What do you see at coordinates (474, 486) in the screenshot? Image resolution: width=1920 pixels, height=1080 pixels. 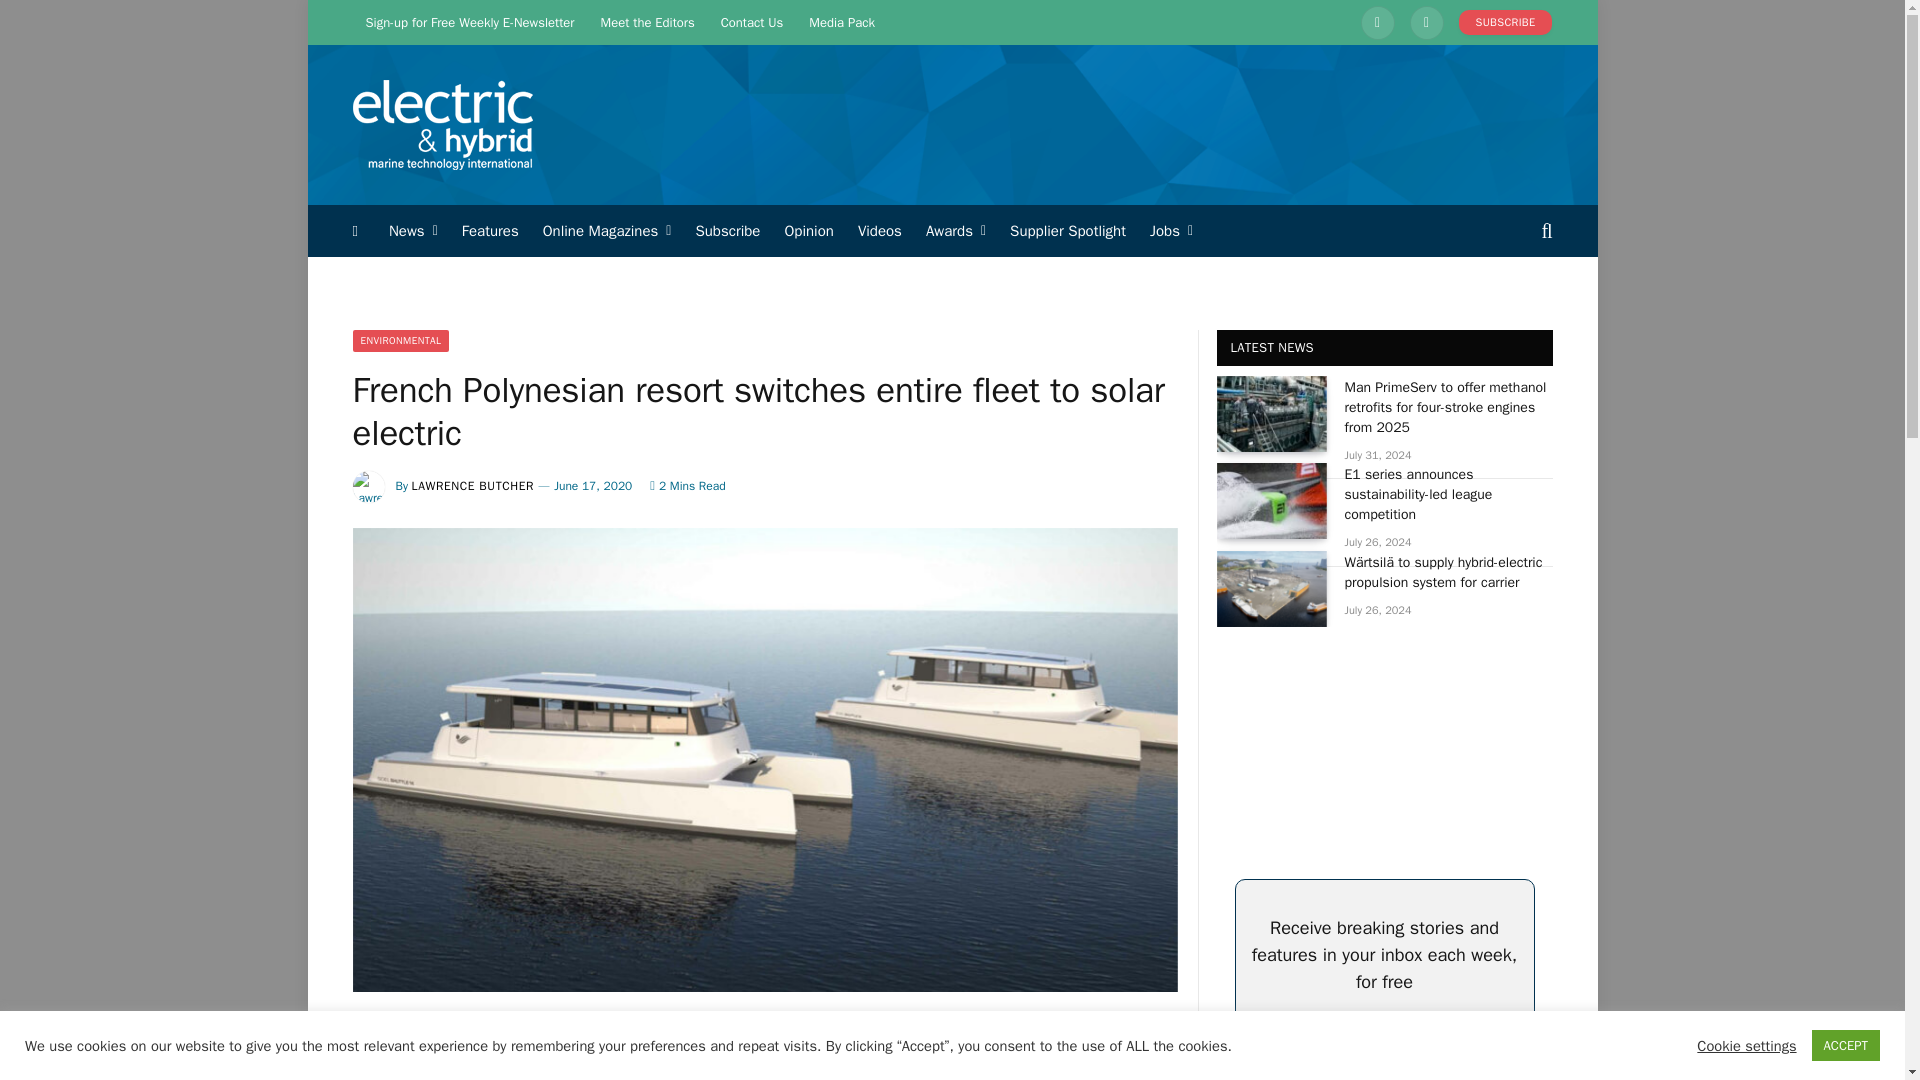 I see `Posts by Lawrence Butcher` at bounding box center [474, 486].